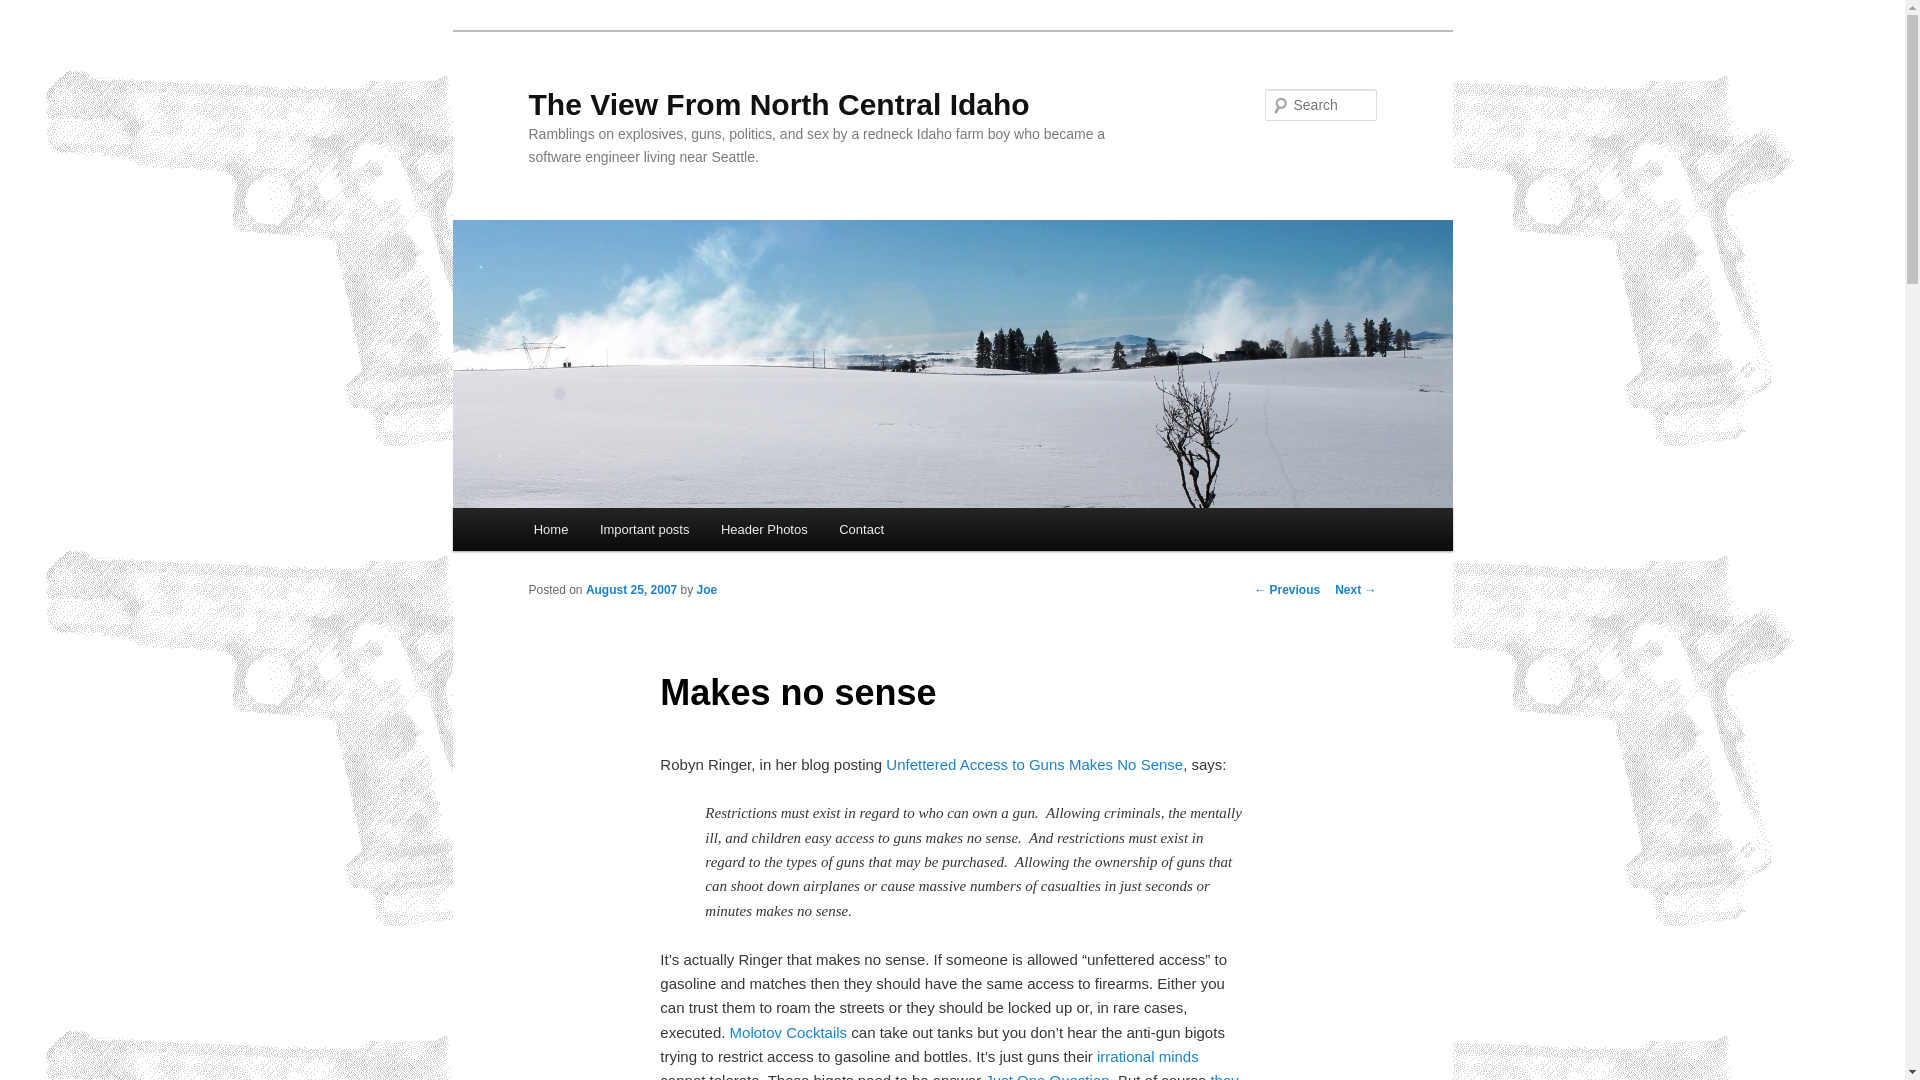 Image resolution: width=1920 pixels, height=1080 pixels. I want to click on Search, so click(32, 11).